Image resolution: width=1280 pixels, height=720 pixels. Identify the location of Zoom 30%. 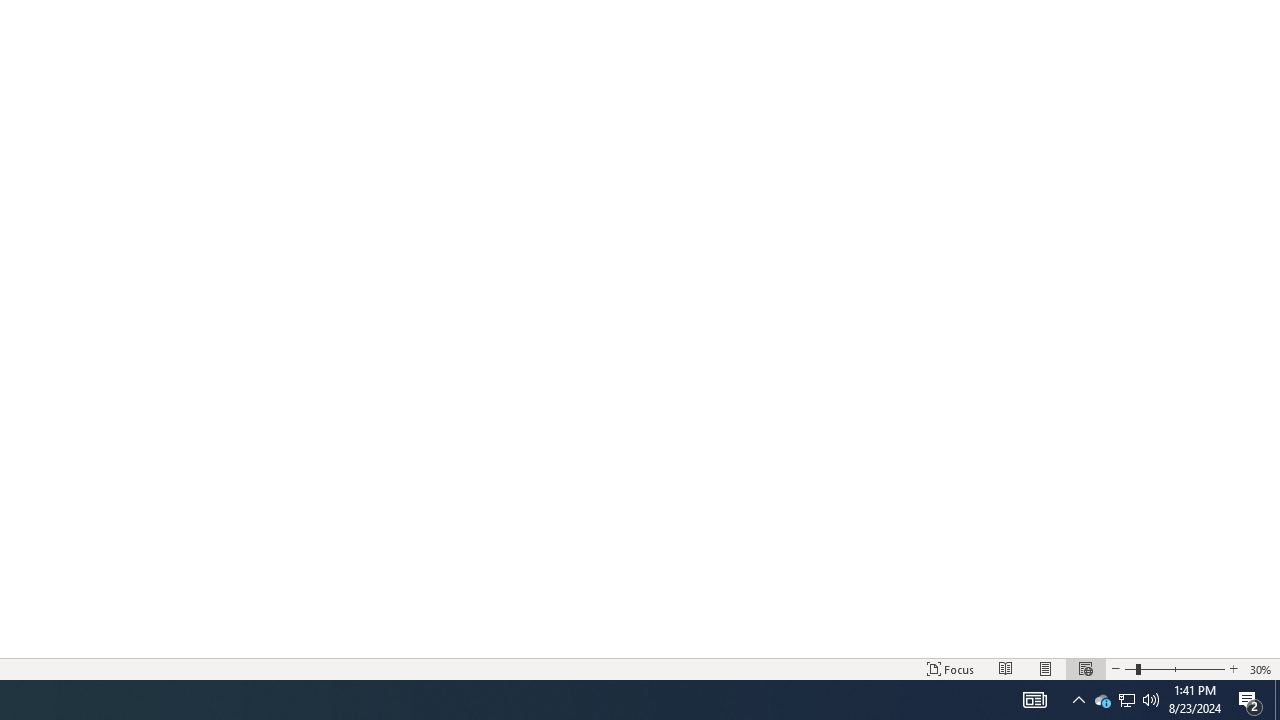
(1261, 668).